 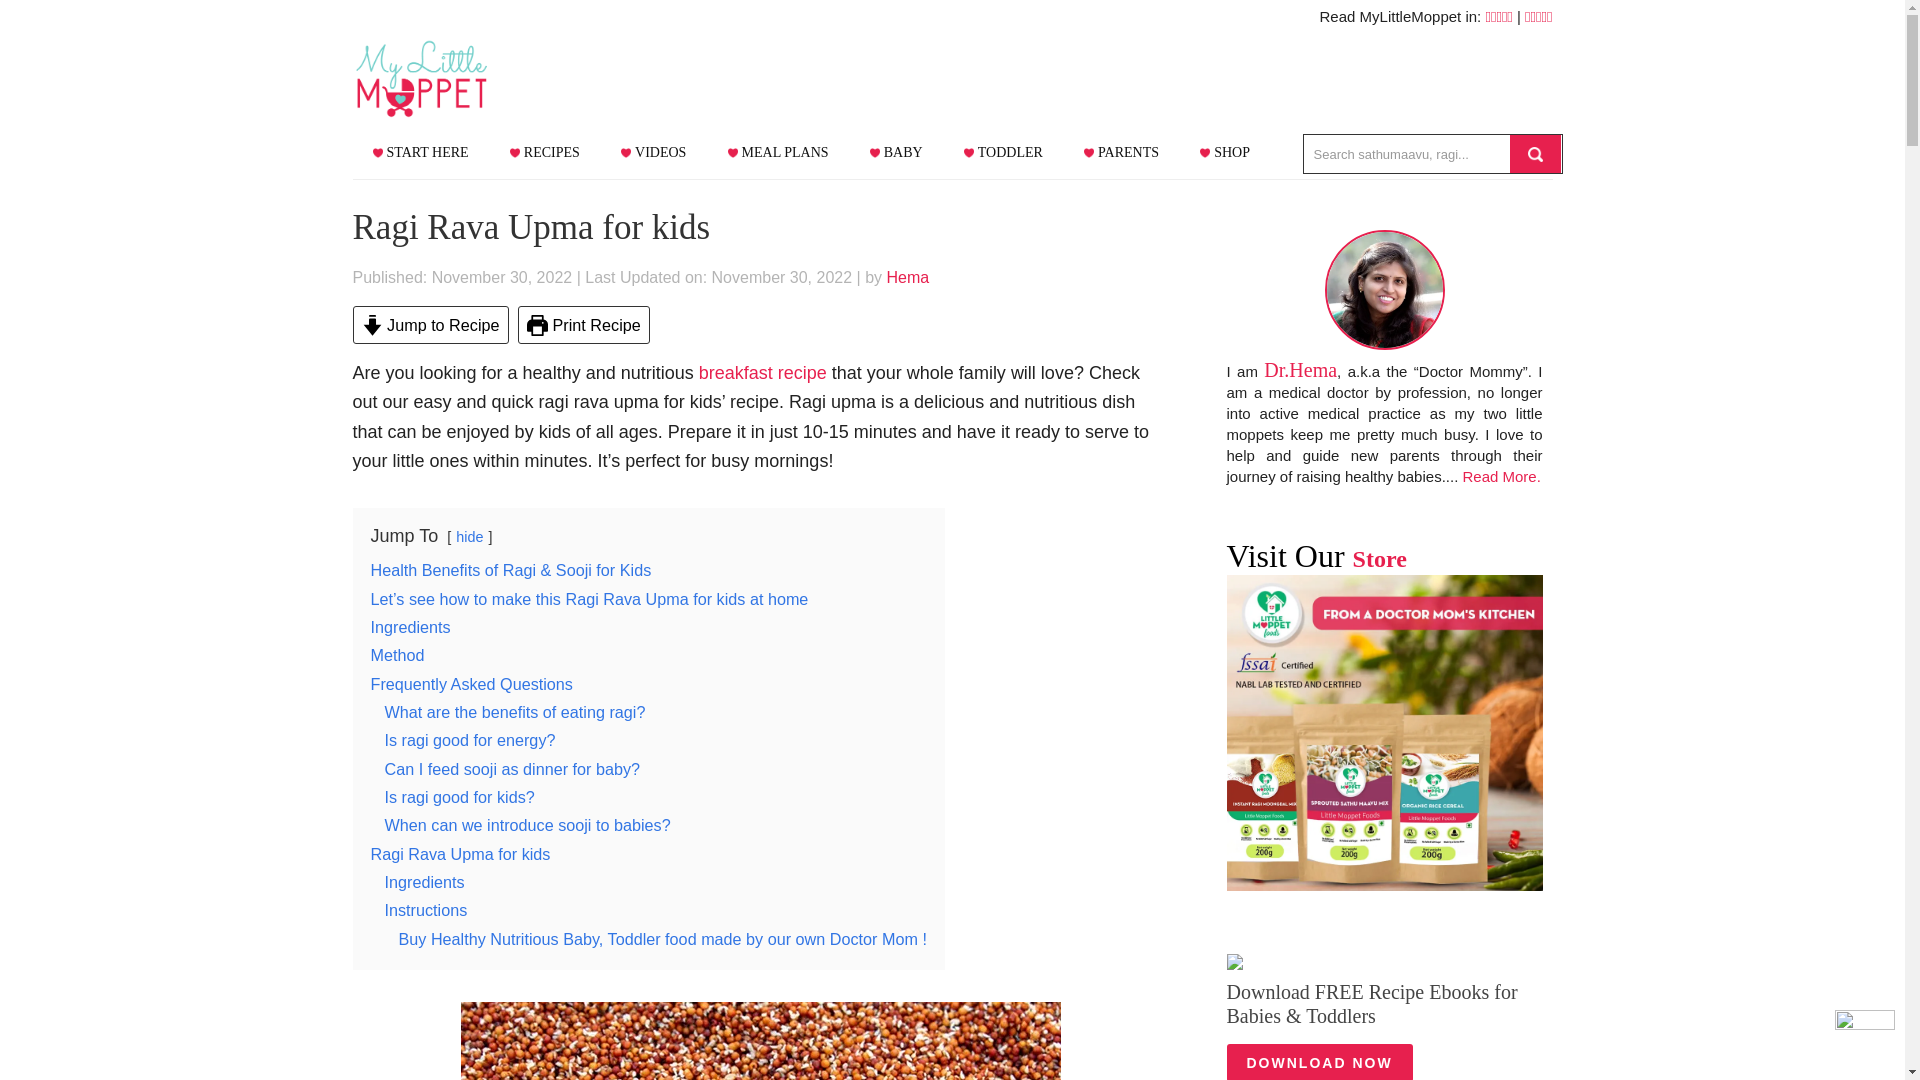 What do you see at coordinates (1536, 154) in the screenshot?
I see `Search` at bounding box center [1536, 154].